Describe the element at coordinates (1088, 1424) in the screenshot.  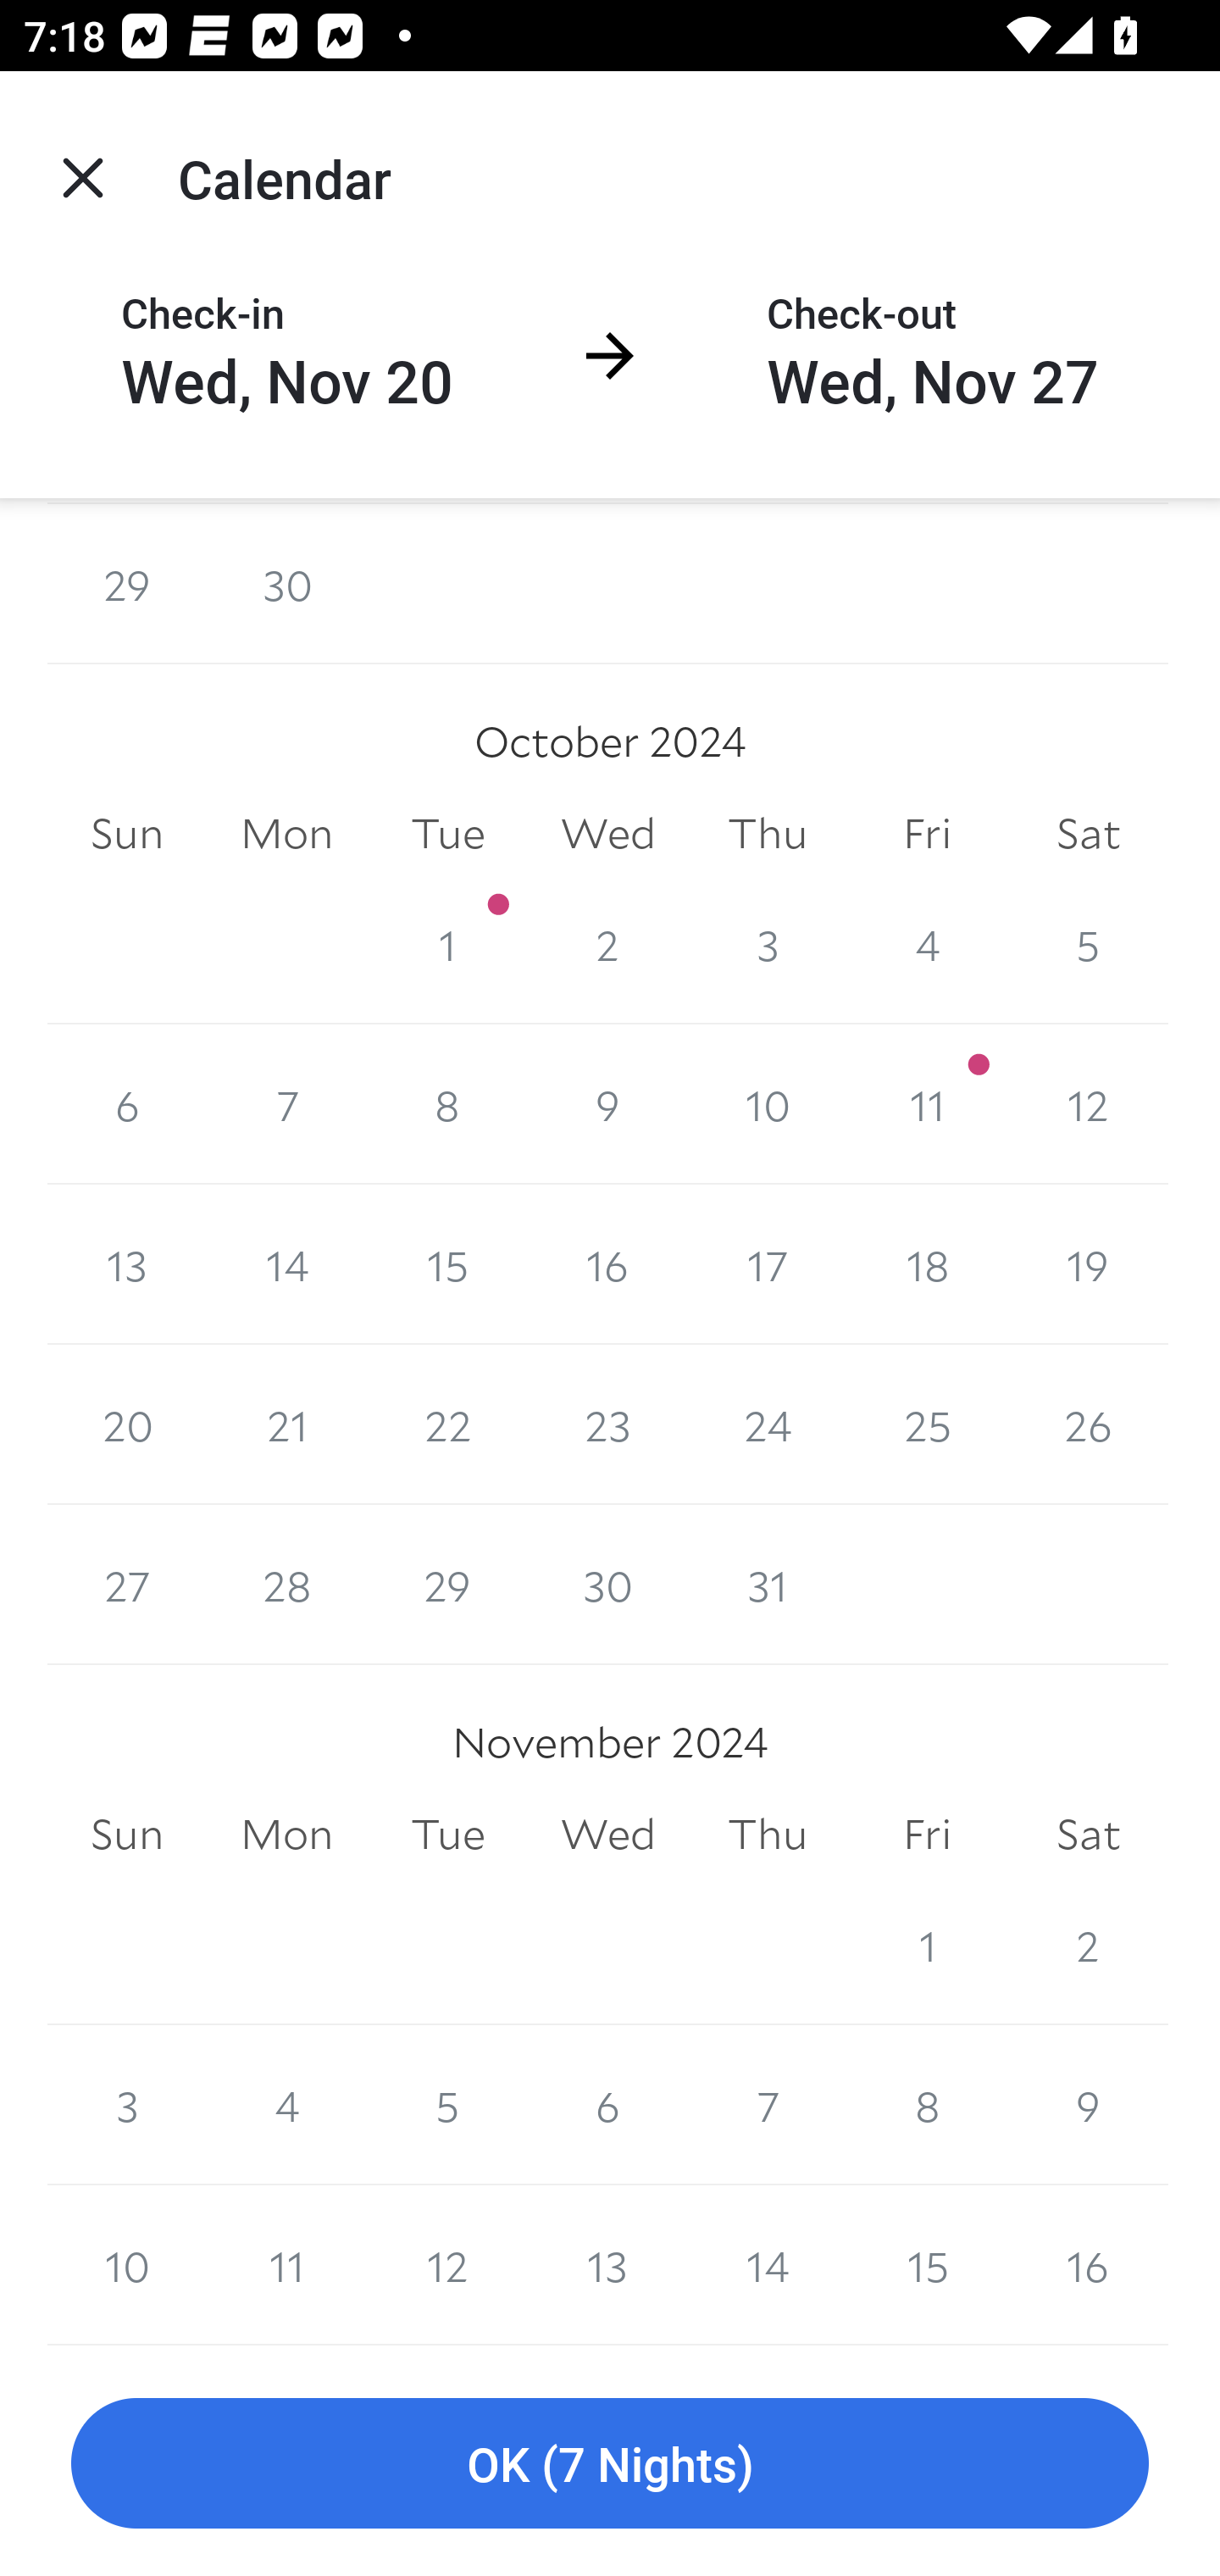
I see `26 26 October 2024` at that location.